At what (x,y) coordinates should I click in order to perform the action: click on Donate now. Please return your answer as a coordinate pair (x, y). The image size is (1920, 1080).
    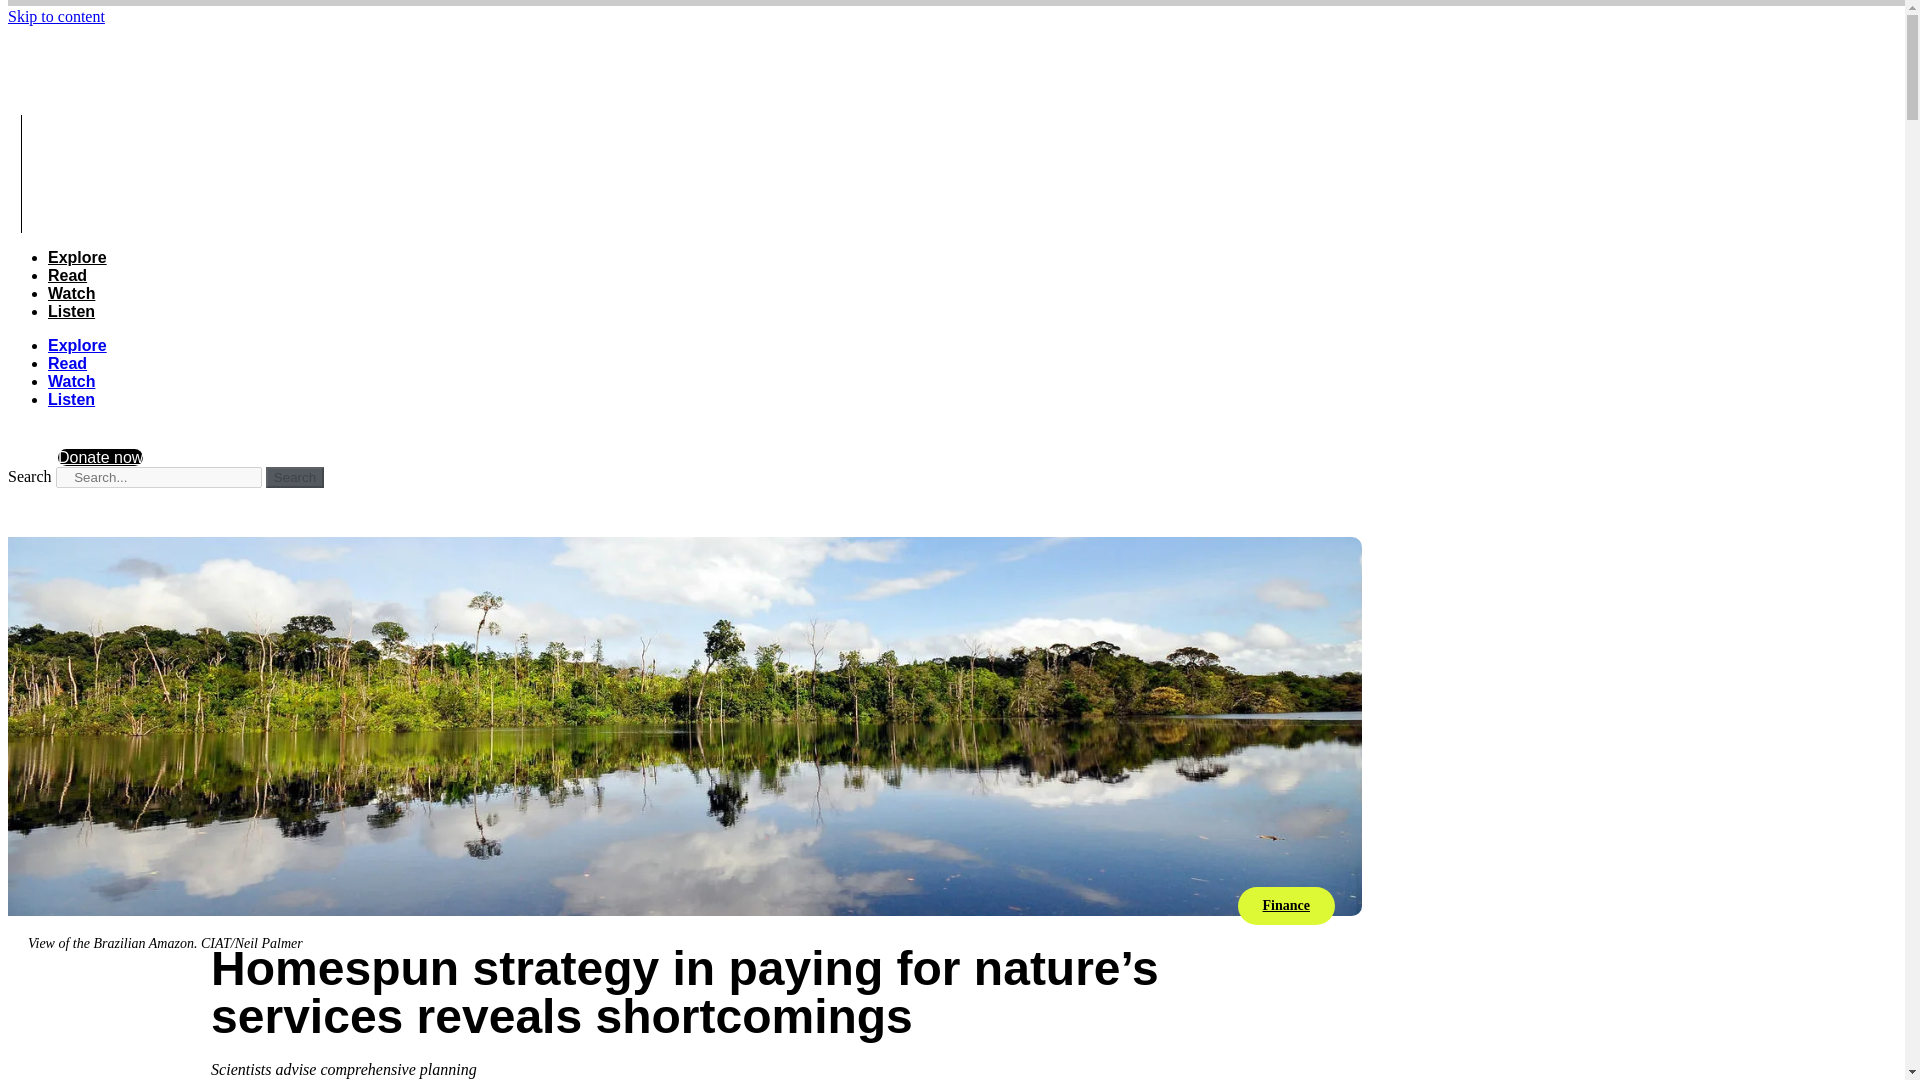
    Looking at the image, I should click on (100, 457).